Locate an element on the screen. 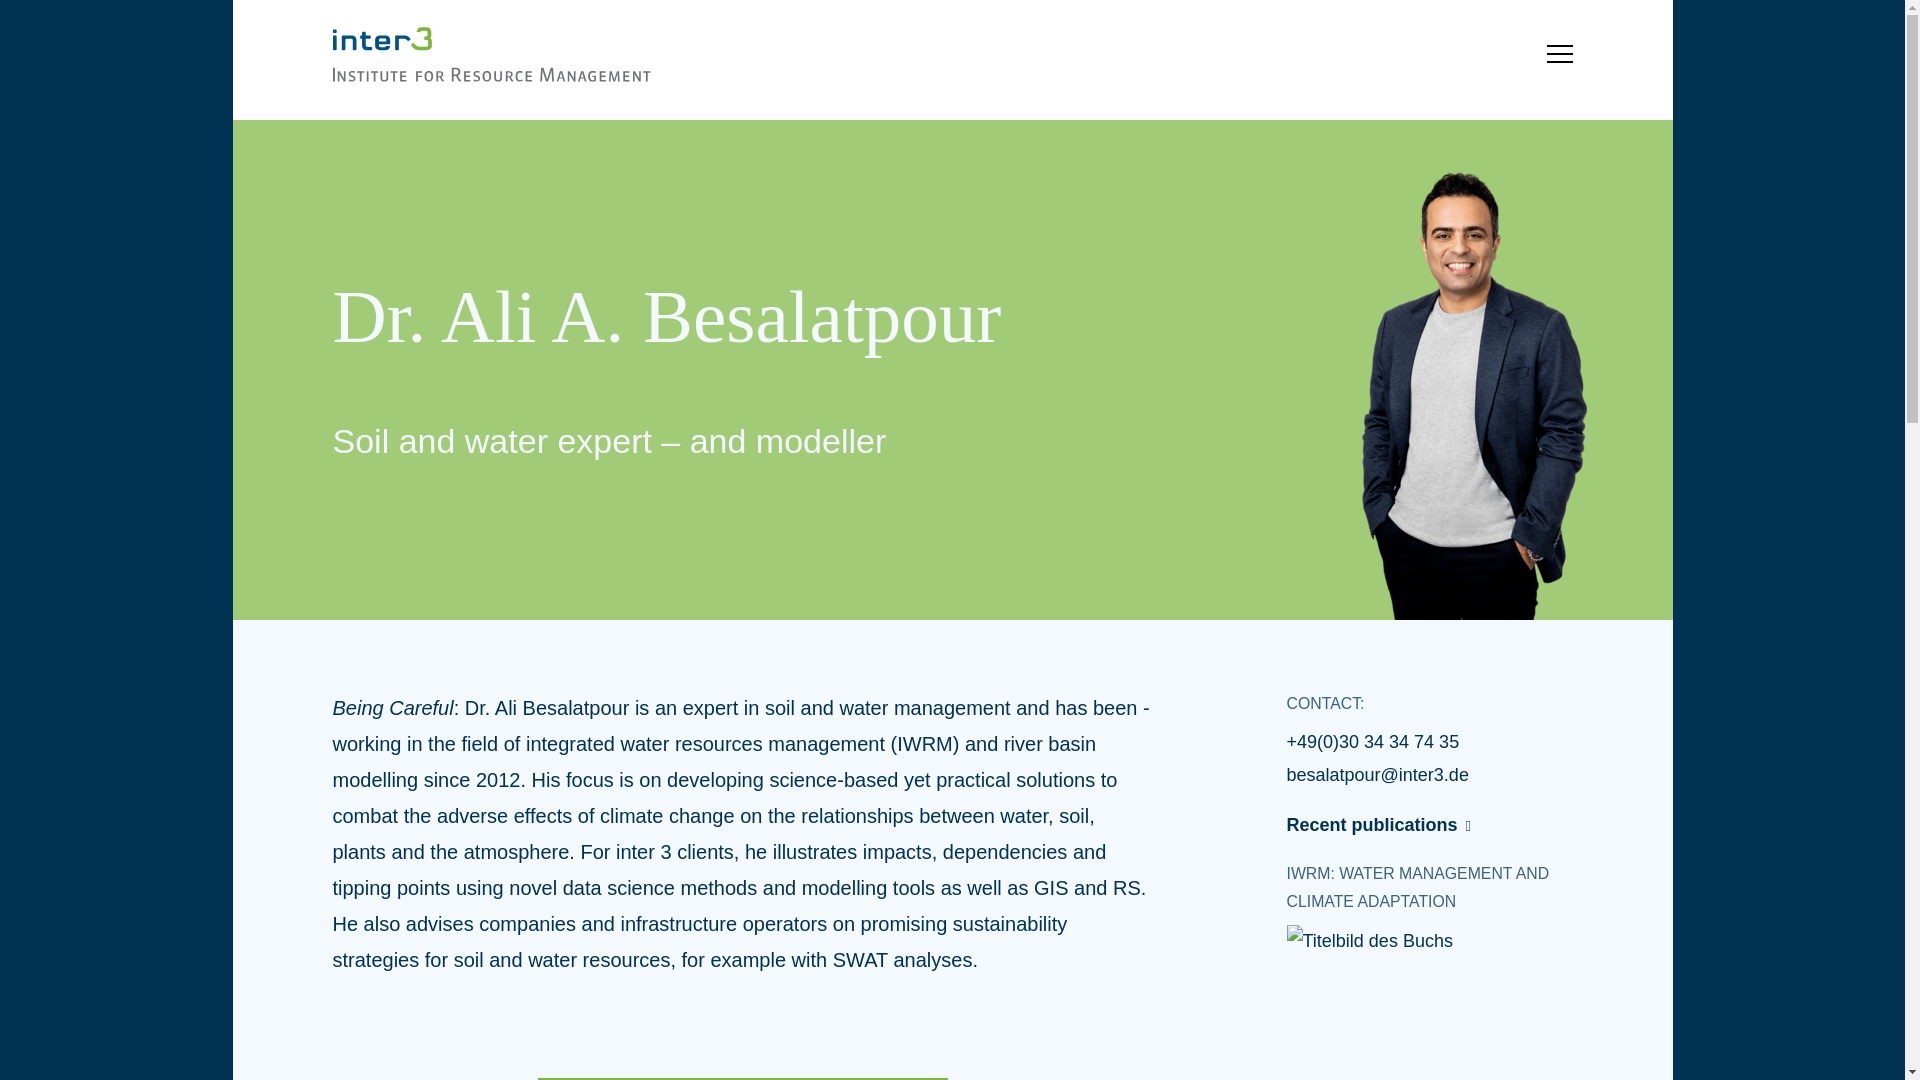 The image size is (1920, 1080). German is located at coordinates (1454, 676).